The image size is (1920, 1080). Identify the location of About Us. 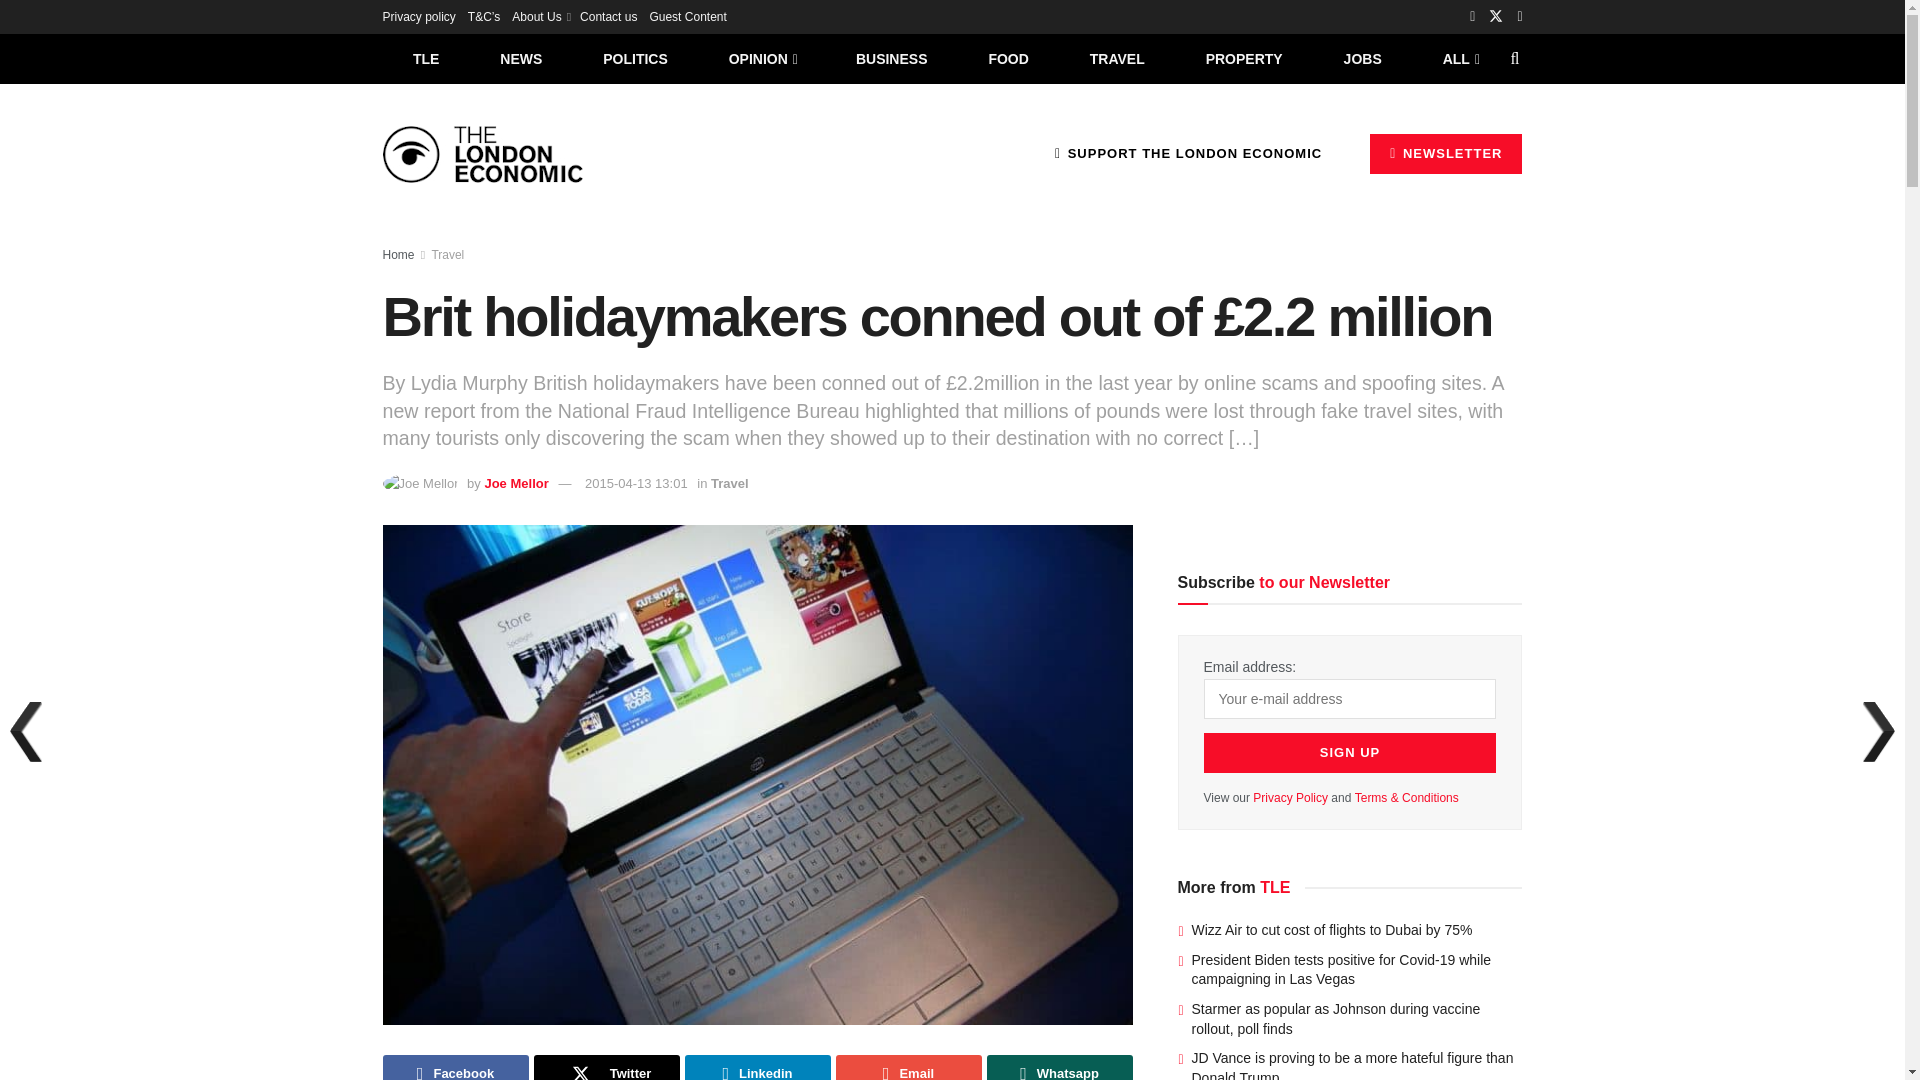
(540, 16).